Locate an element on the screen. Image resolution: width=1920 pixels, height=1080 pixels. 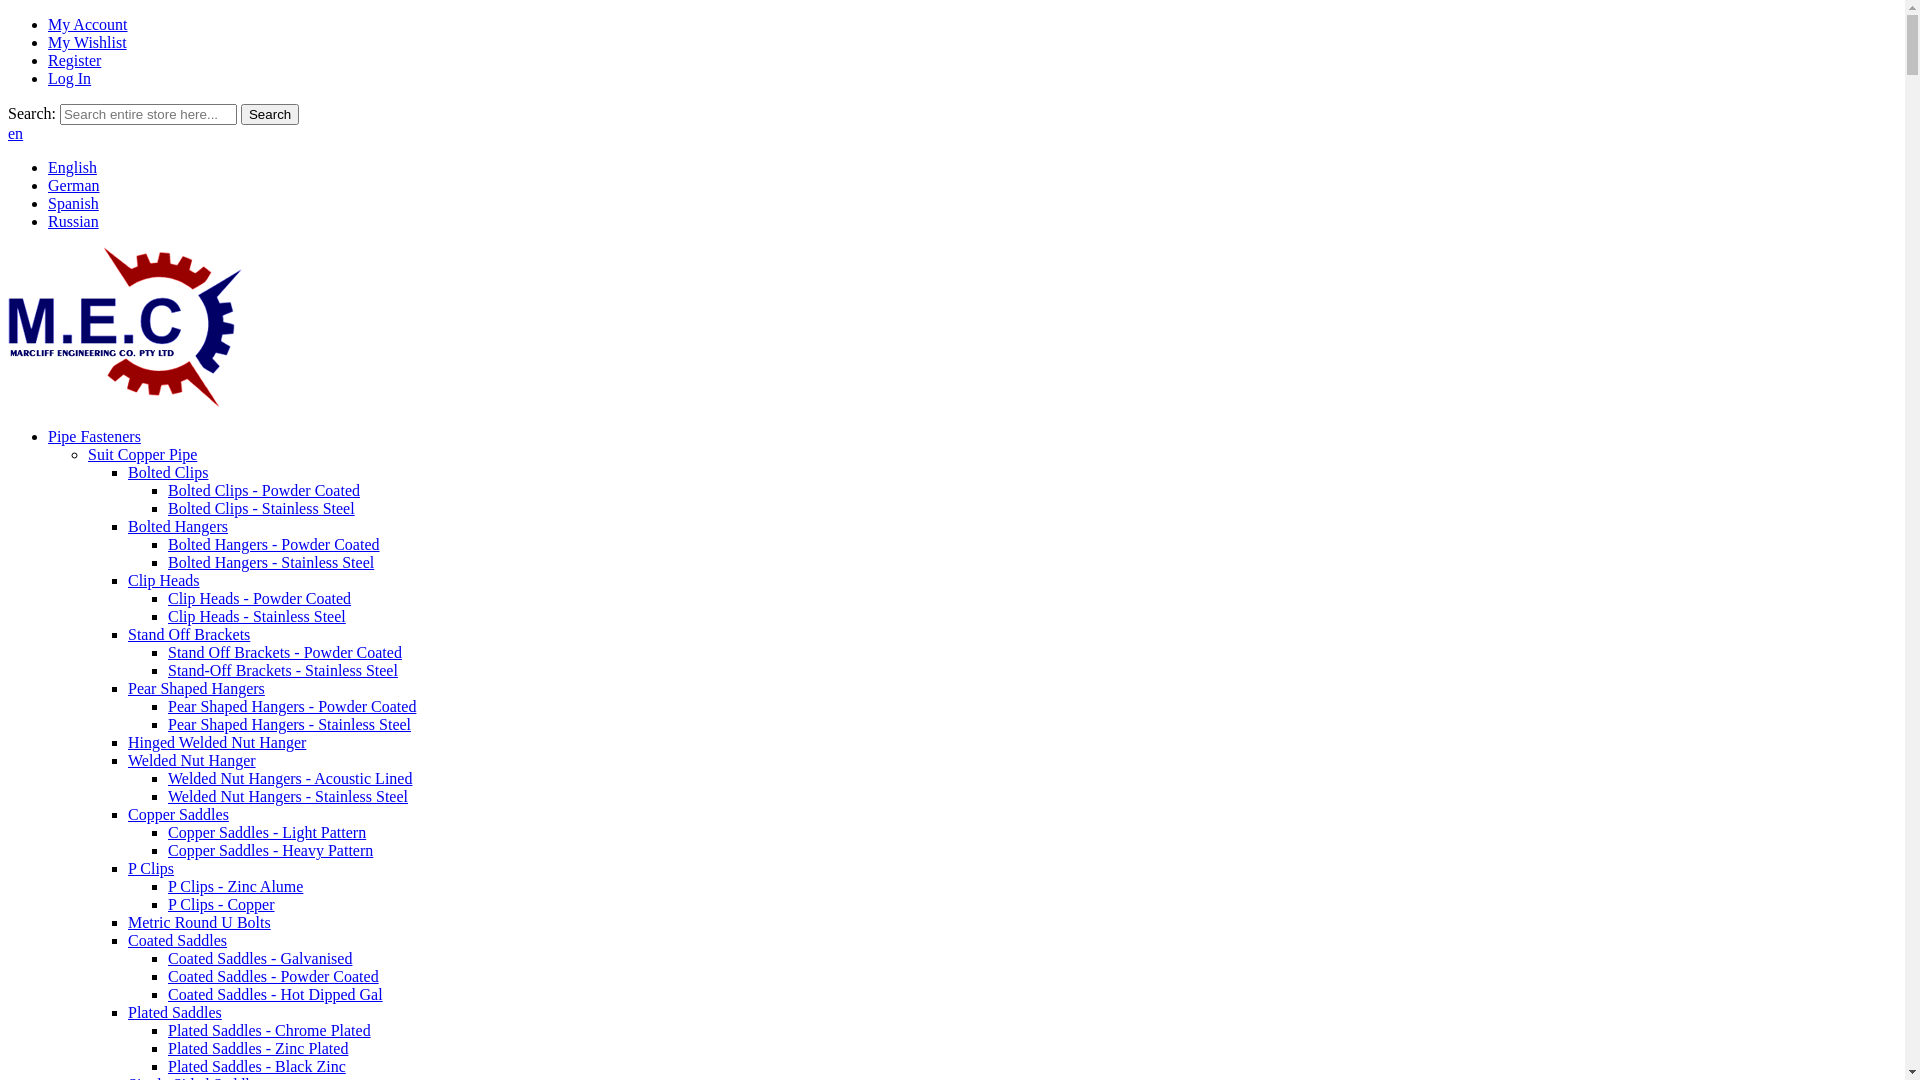
German is located at coordinates (74, 186).